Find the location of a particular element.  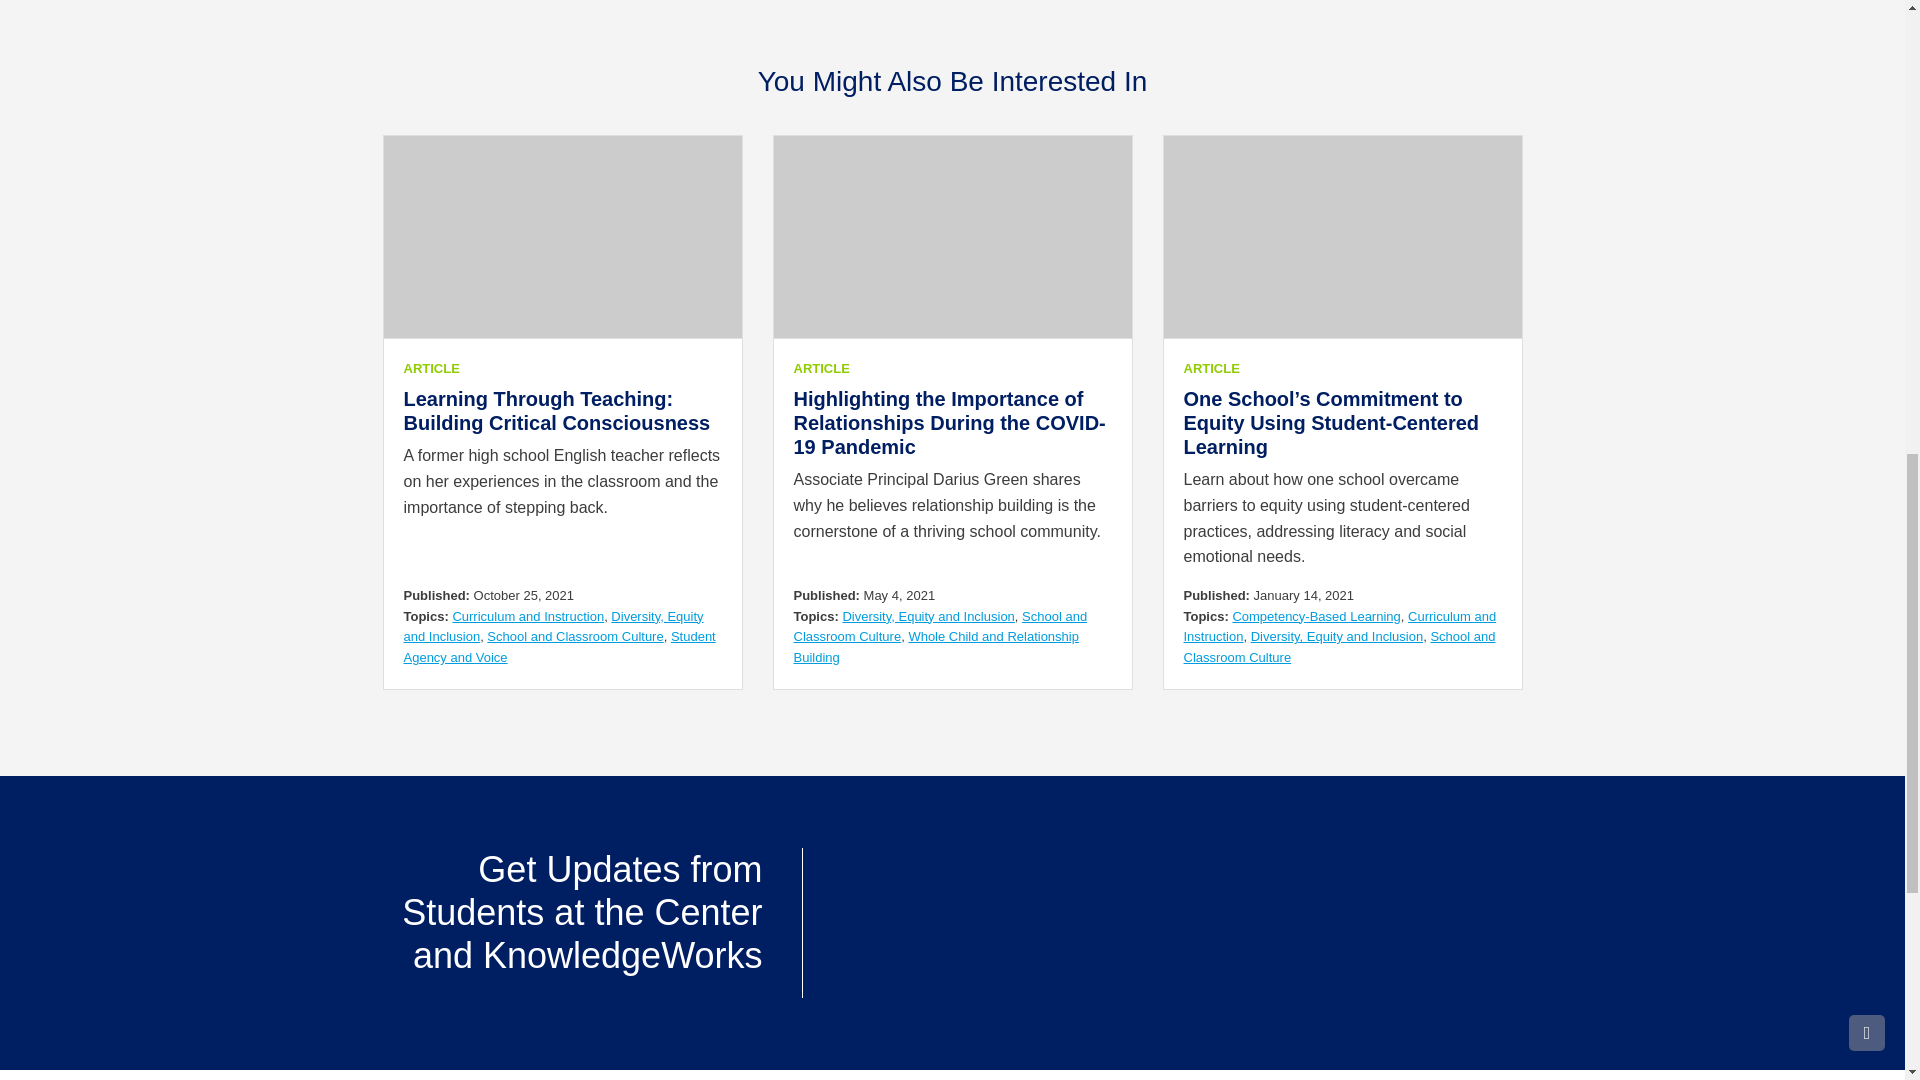

Learning Through Teaching: Building Critical Consciousness is located at coordinates (556, 410).